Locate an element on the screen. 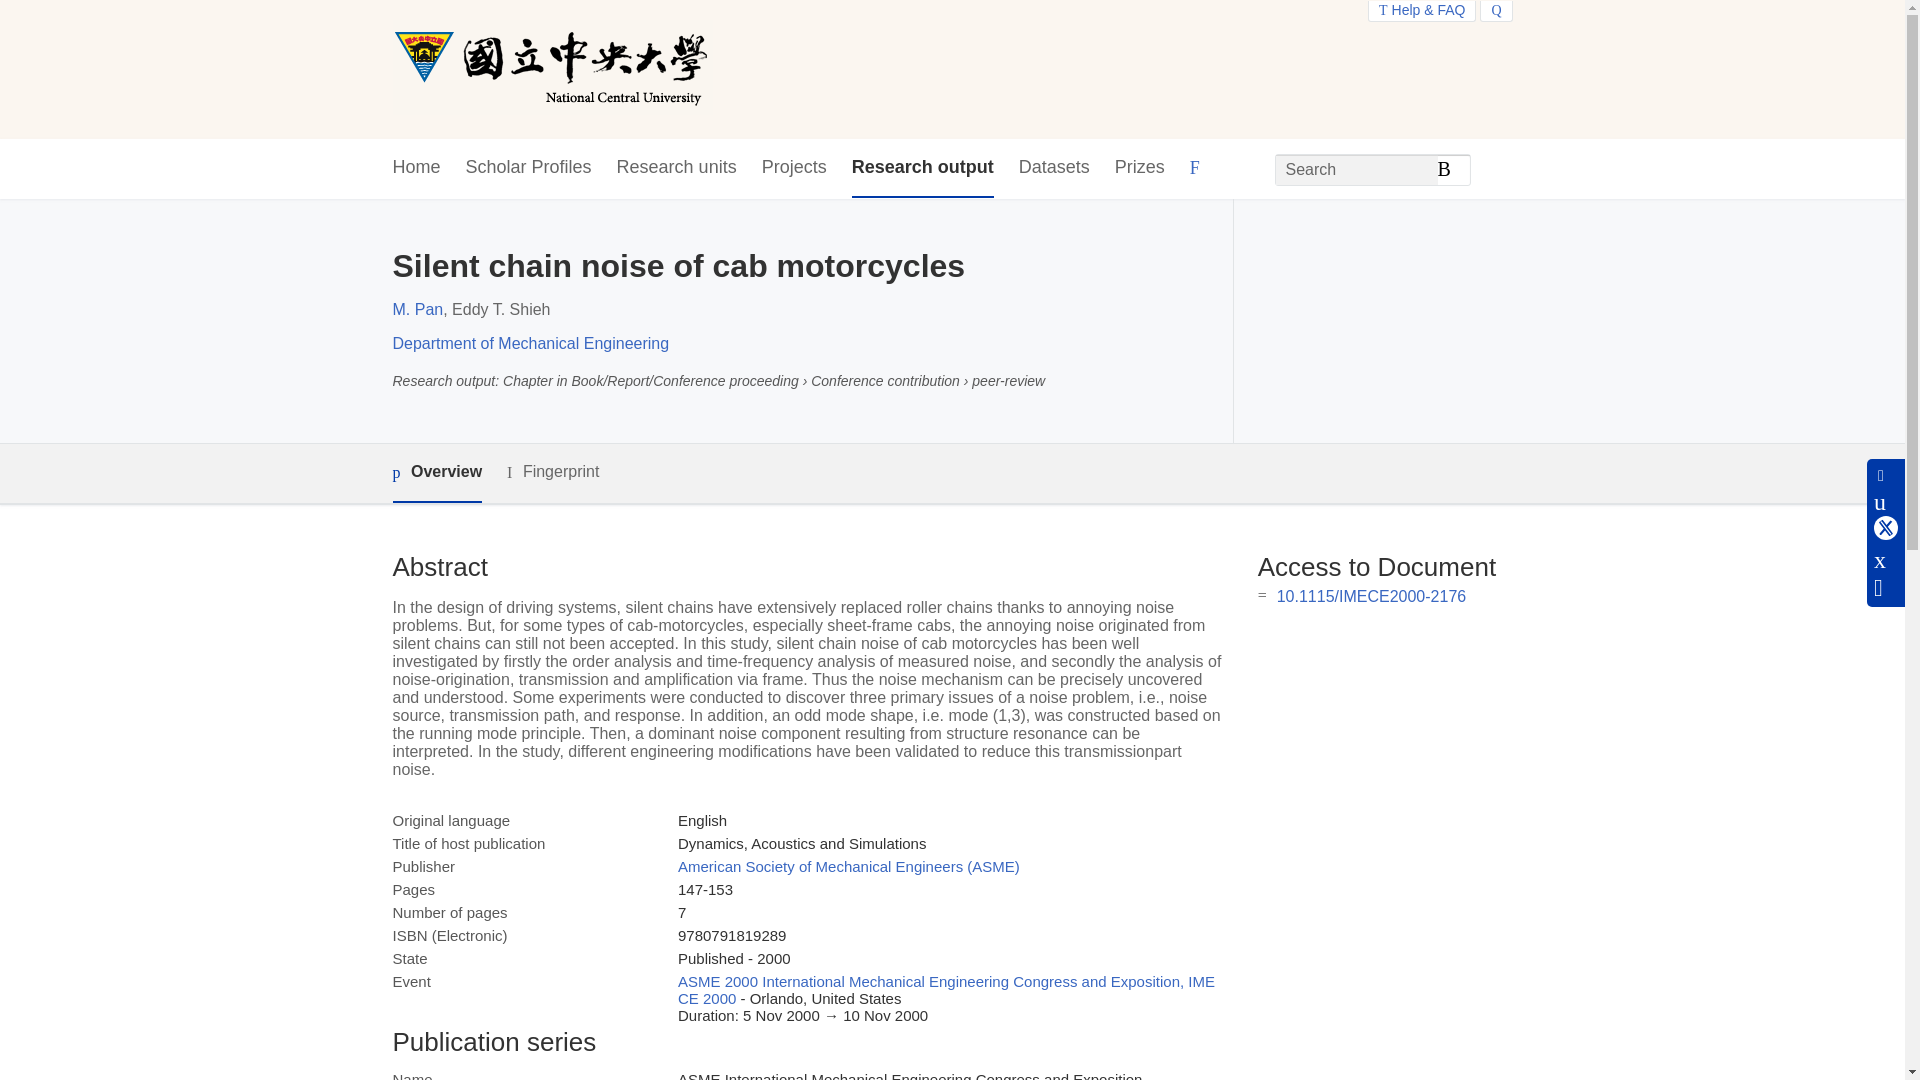 Image resolution: width=1920 pixels, height=1080 pixels. M. Pan is located at coordinates (417, 309).